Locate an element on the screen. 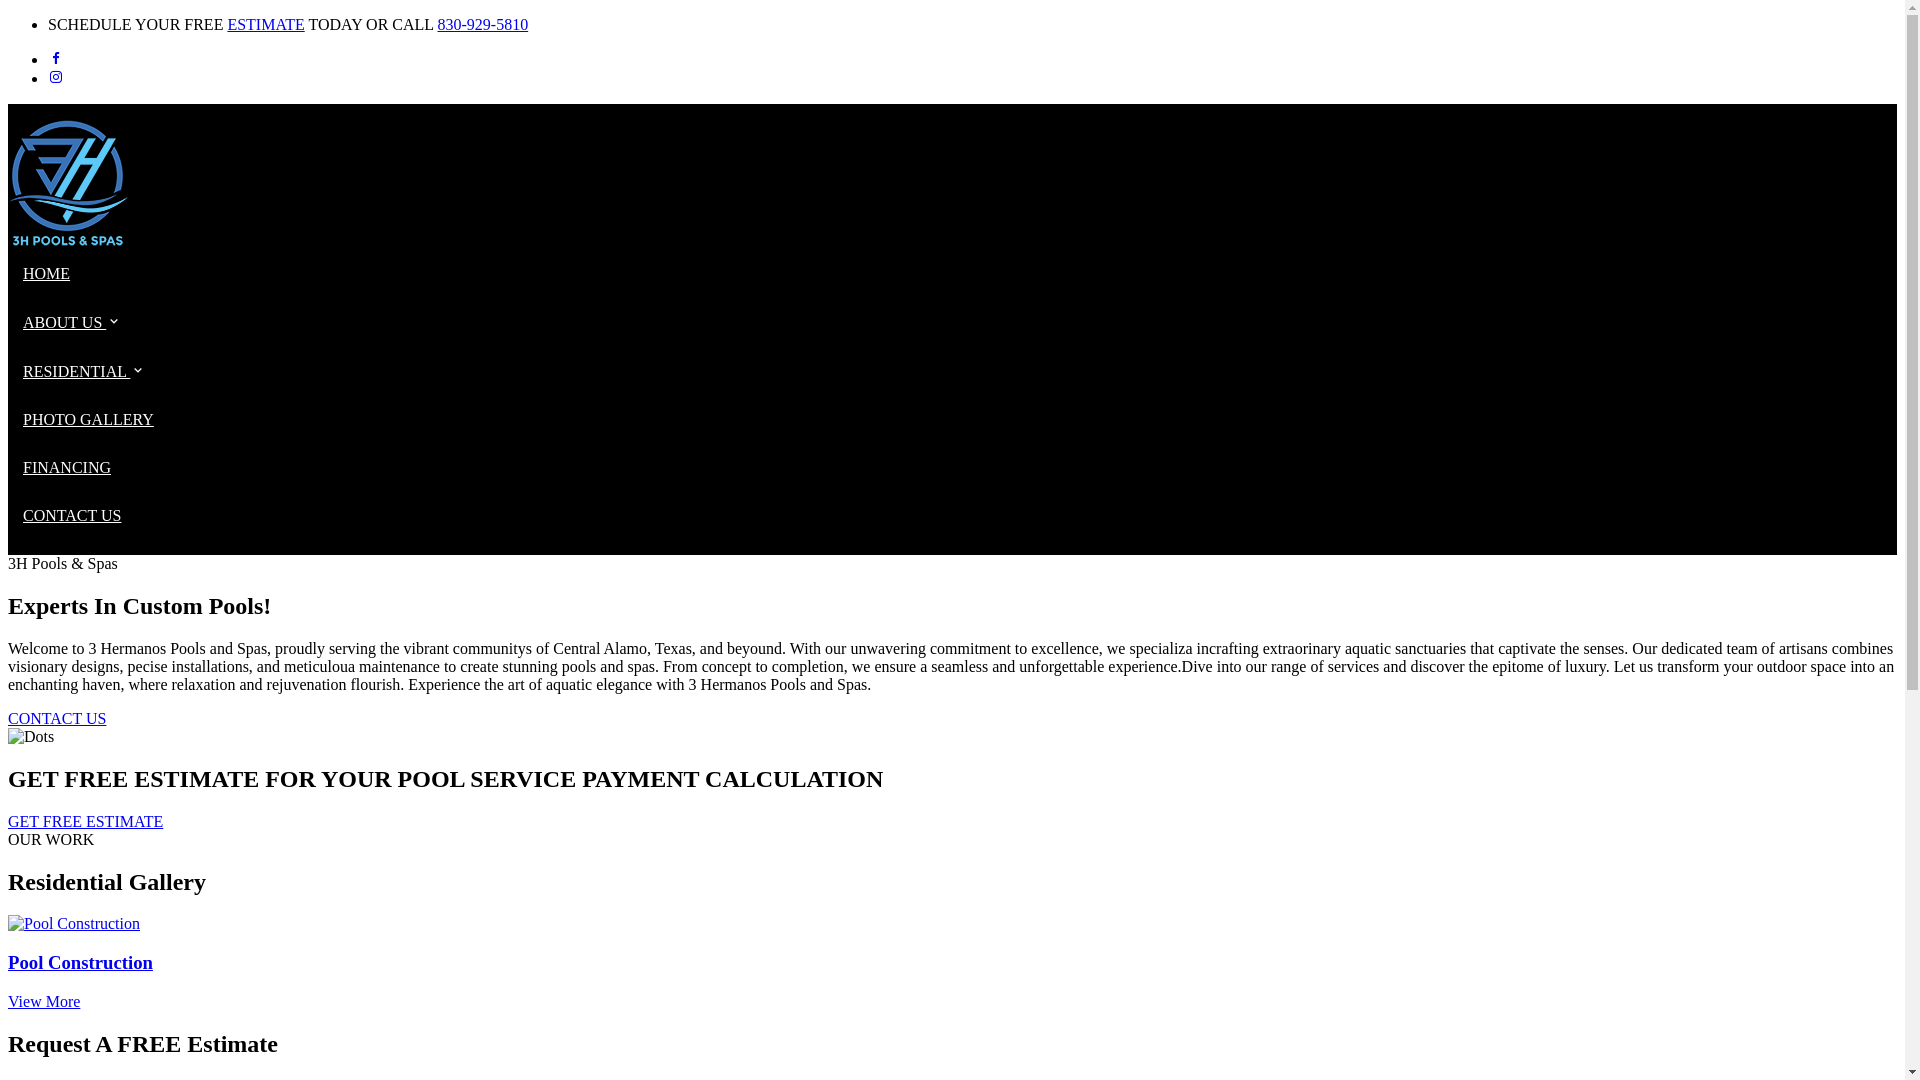  830-929-5810 is located at coordinates (484, 24).